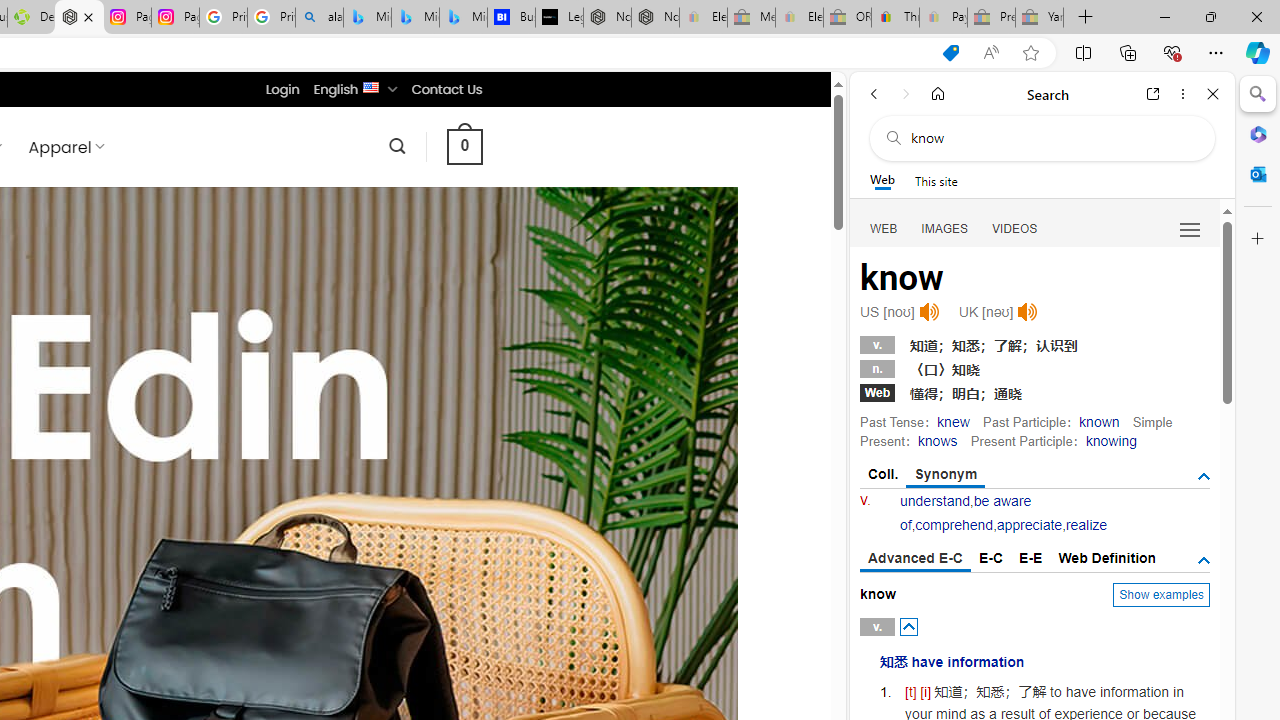  I want to click on AutomationID: tgdef, so click(1204, 561).